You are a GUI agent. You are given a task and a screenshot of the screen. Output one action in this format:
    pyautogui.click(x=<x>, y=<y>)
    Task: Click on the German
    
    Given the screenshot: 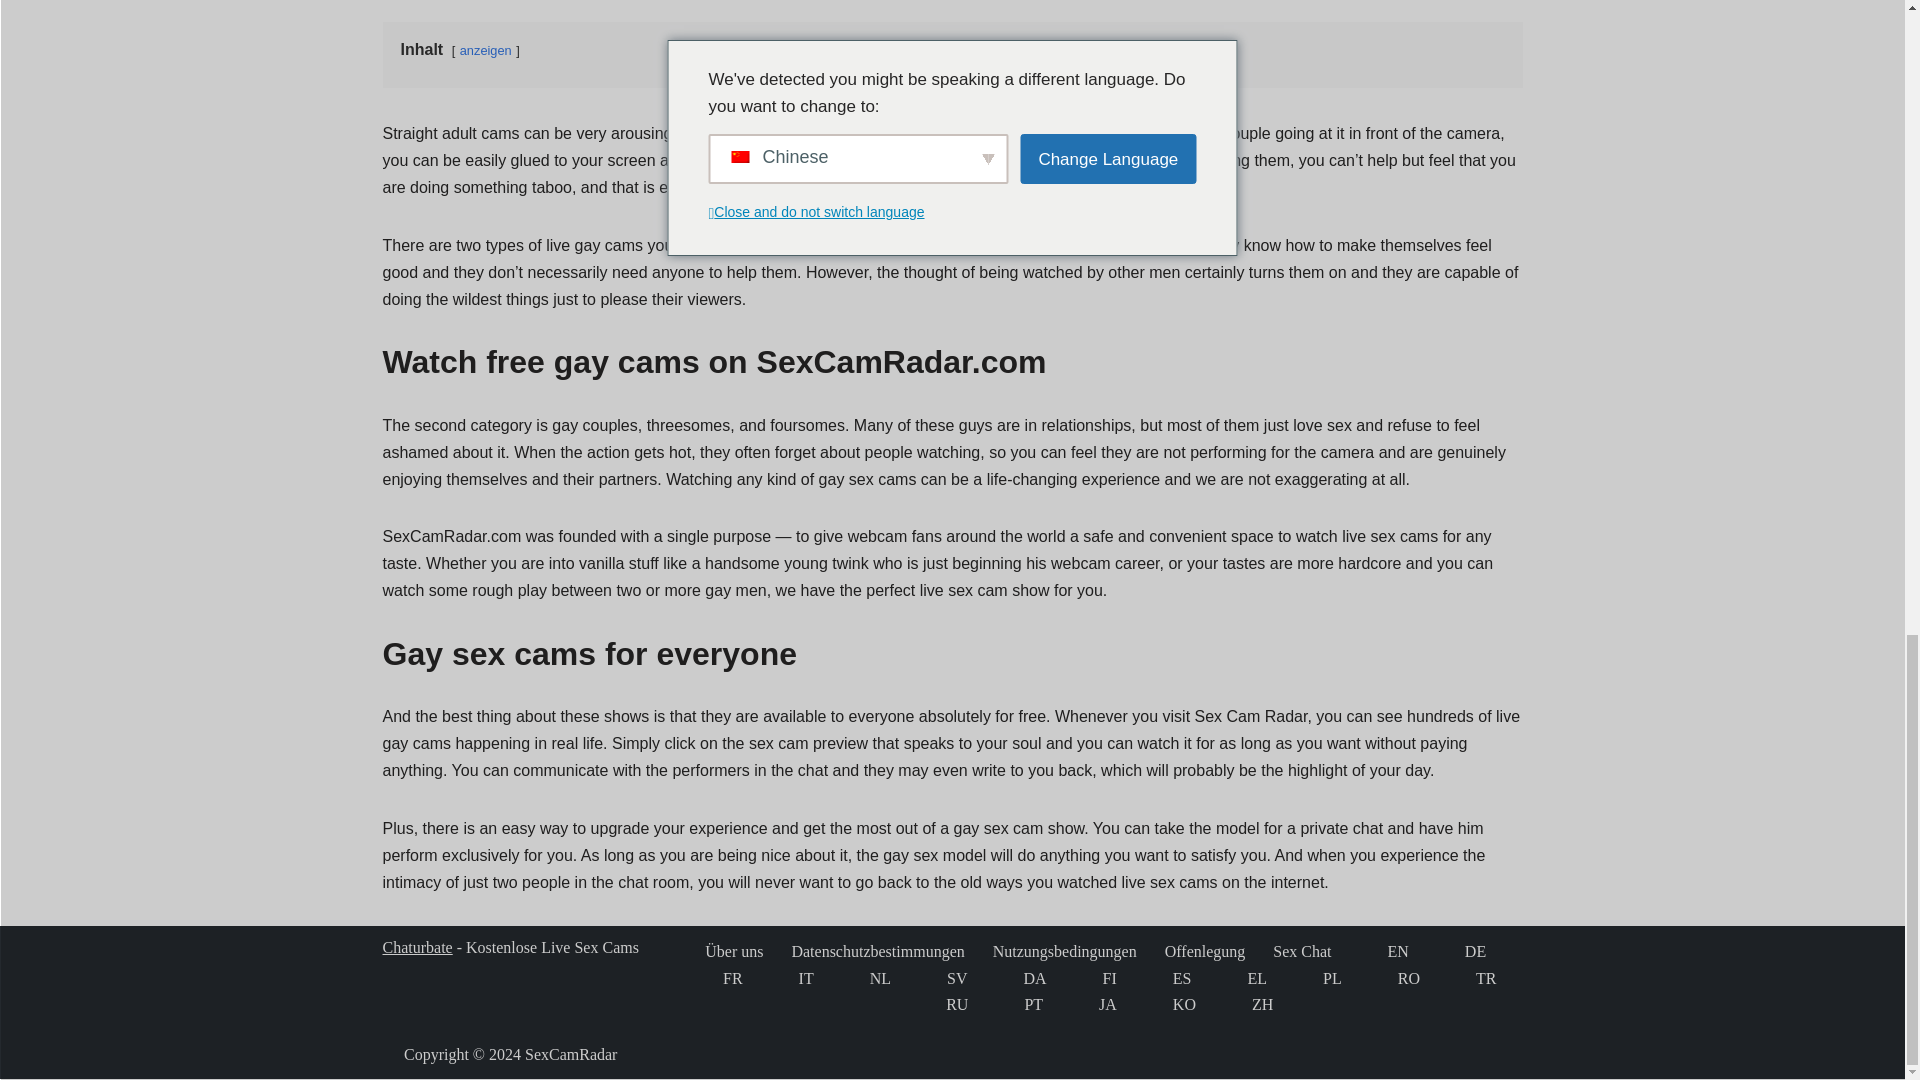 What is the action you would take?
    pyautogui.click(x=1450, y=952)
    